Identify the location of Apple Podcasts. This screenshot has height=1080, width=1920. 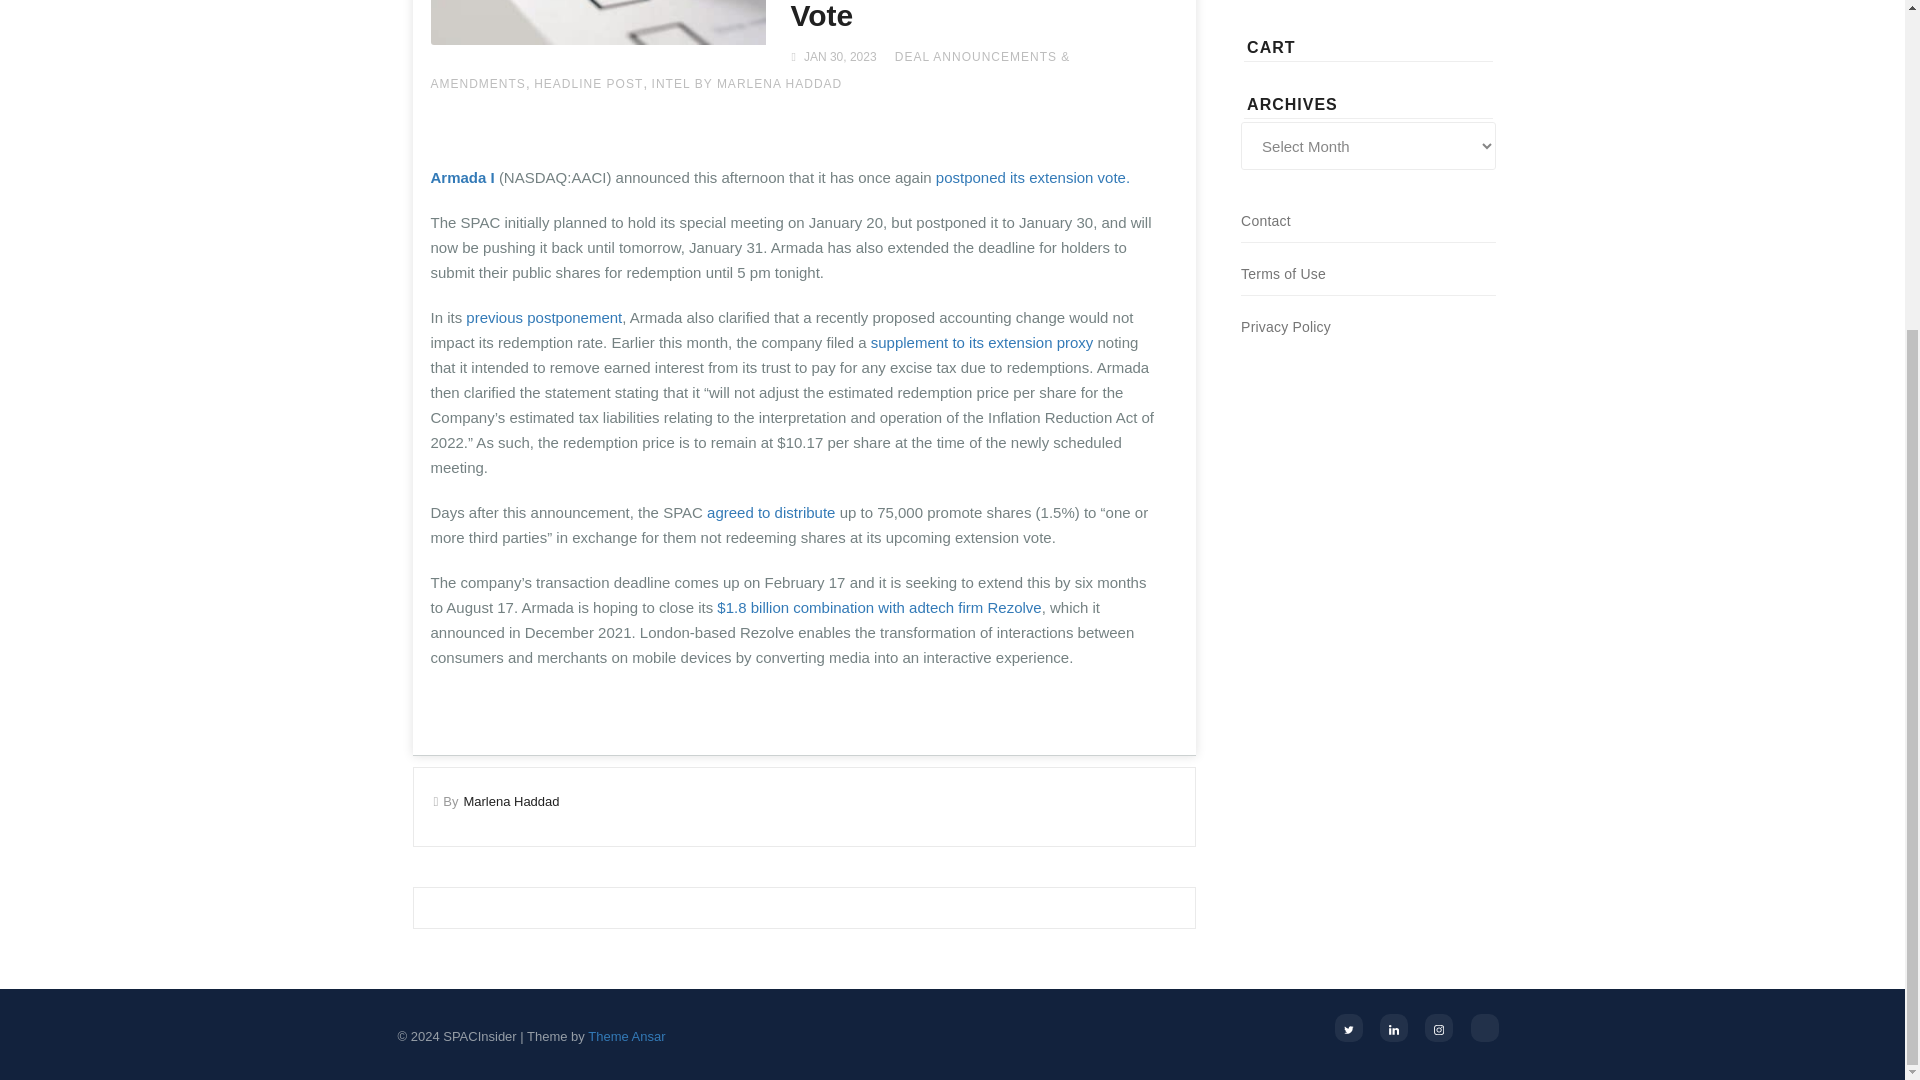
(1484, 1028).